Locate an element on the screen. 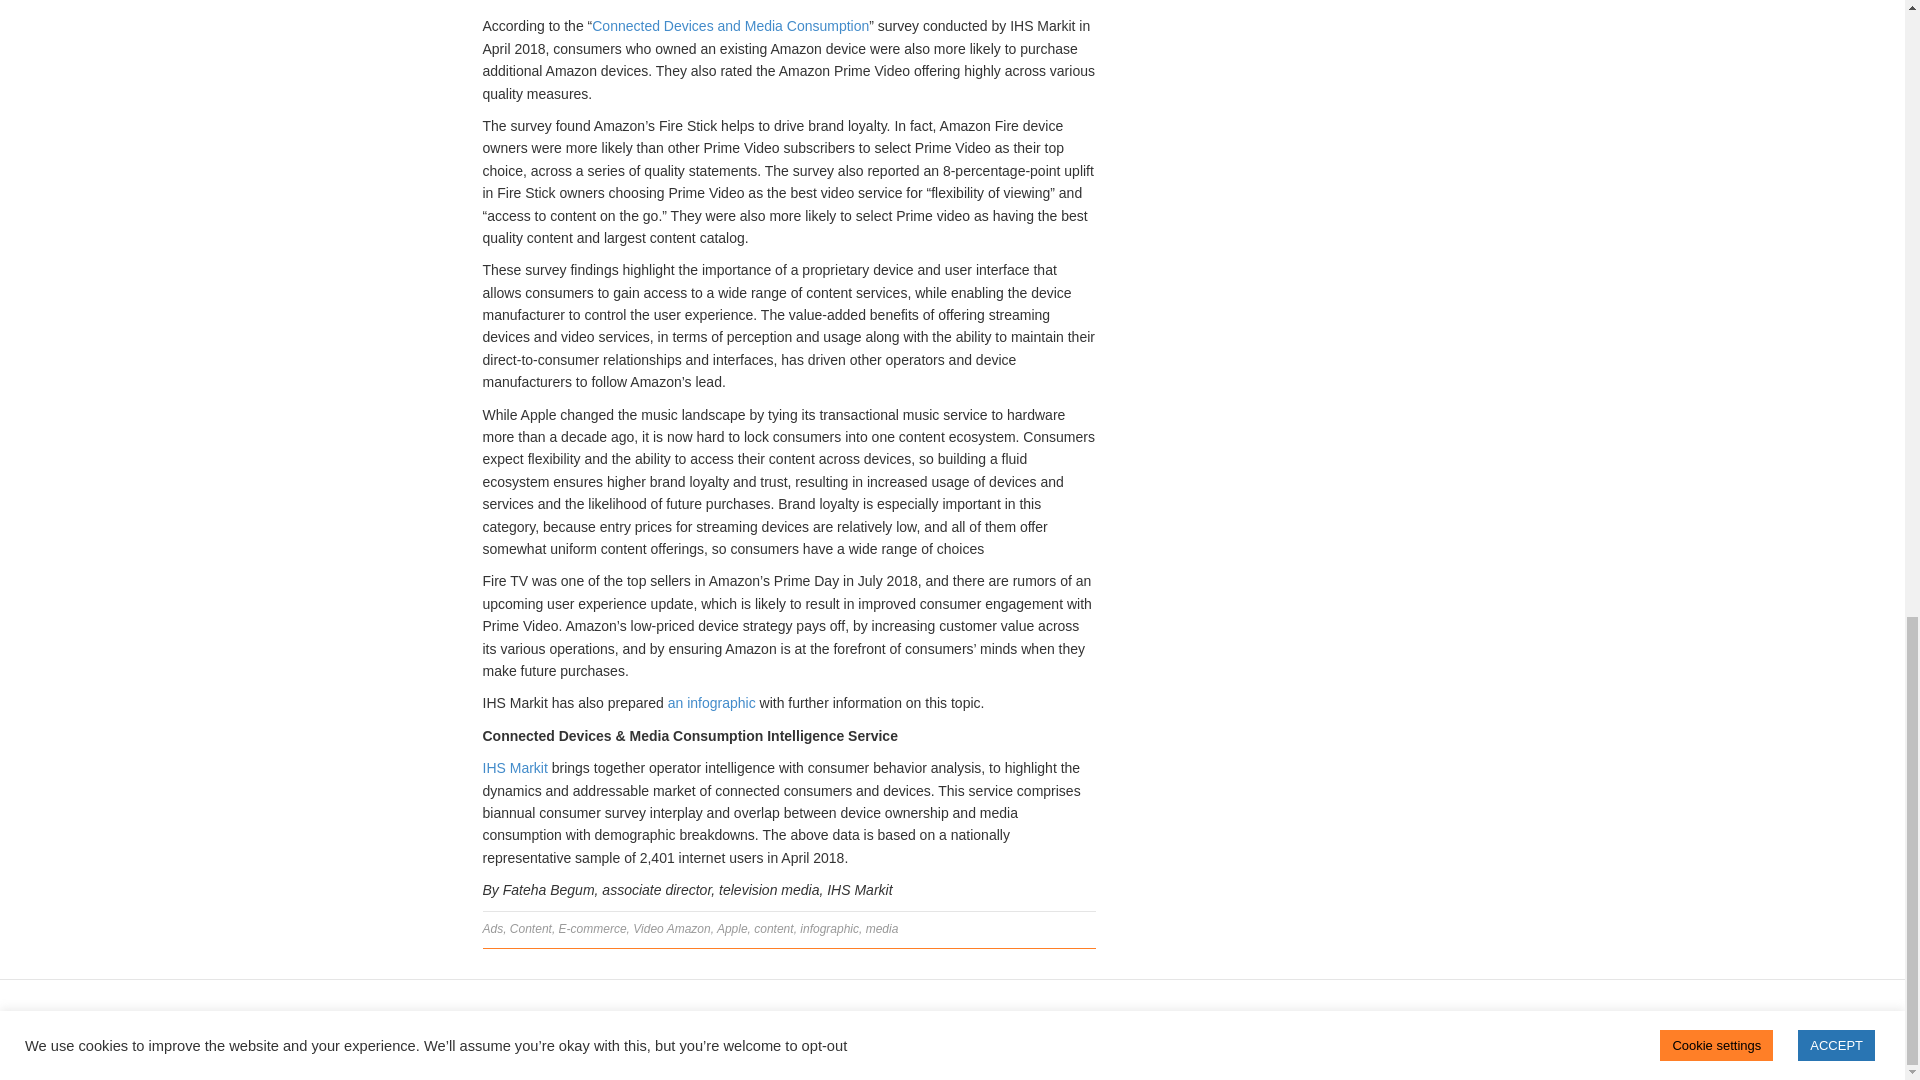  Ads is located at coordinates (492, 929).